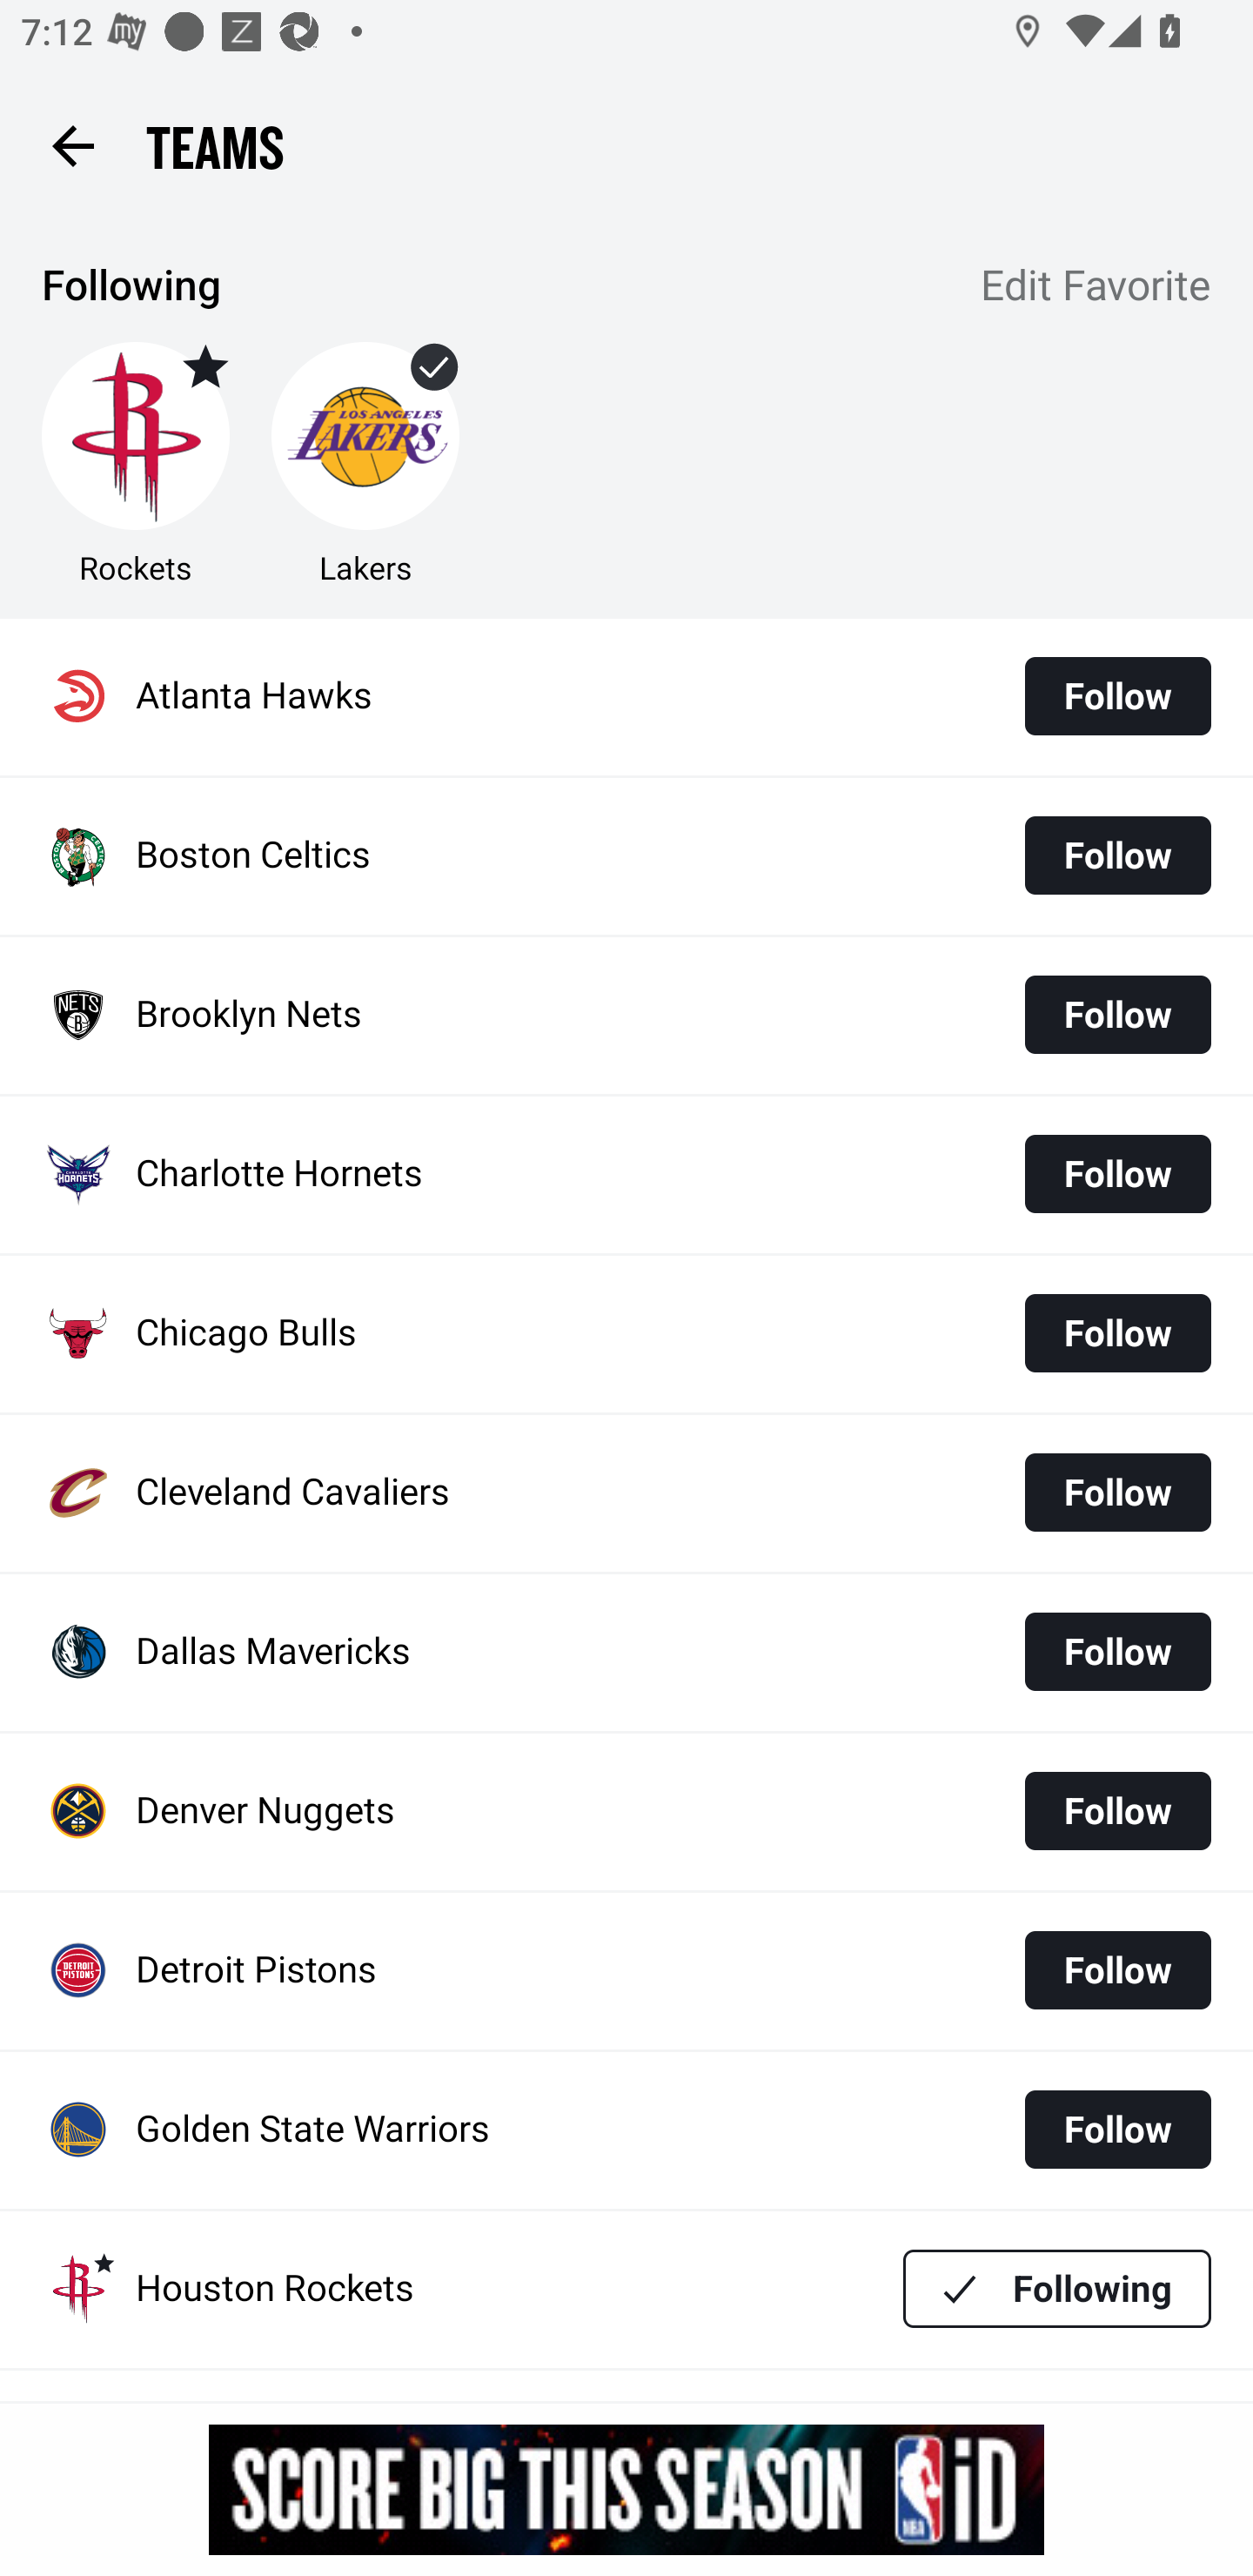 This screenshot has width=1253, height=2576. Describe the element at coordinates (1117, 2129) in the screenshot. I see `Follow` at that location.